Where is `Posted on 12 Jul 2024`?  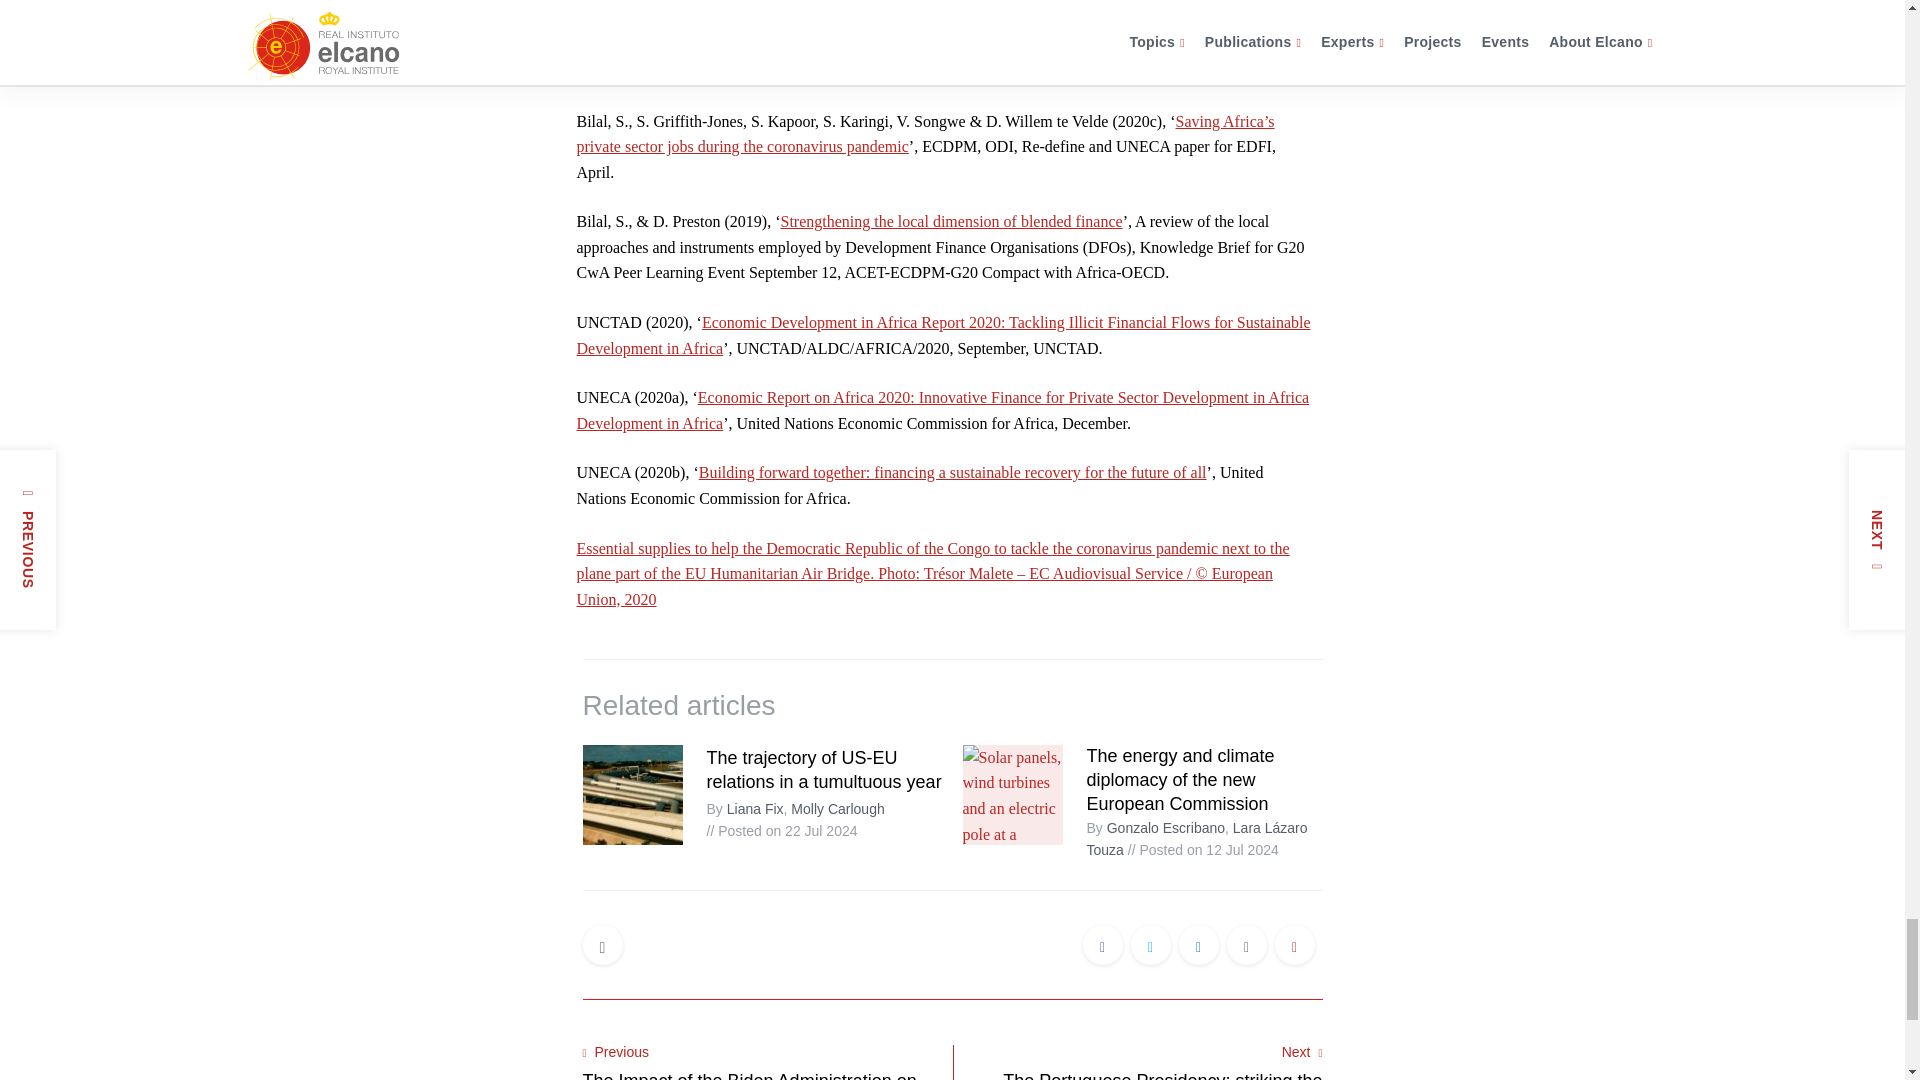
Posted on 12 Jul 2024 is located at coordinates (1203, 850).